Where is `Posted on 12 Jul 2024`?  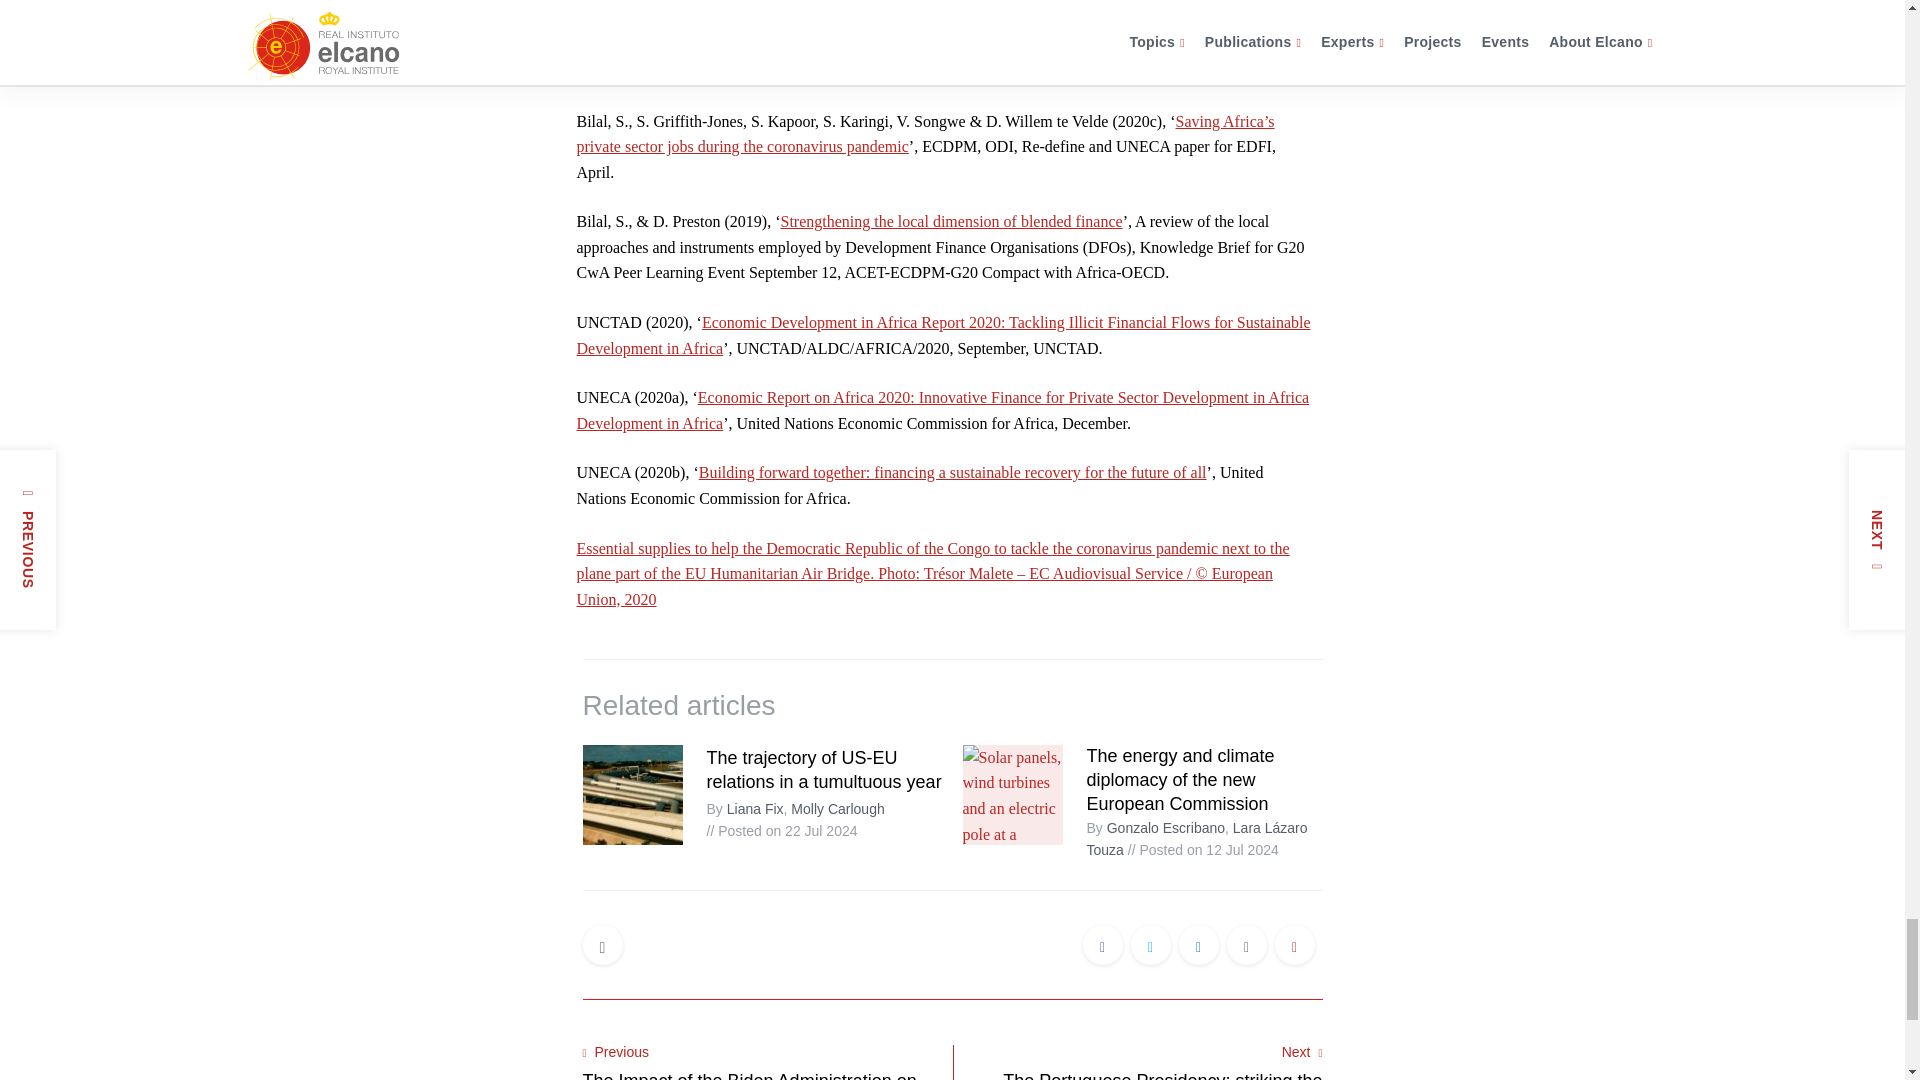
Posted on 12 Jul 2024 is located at coordinates (1203, 850).